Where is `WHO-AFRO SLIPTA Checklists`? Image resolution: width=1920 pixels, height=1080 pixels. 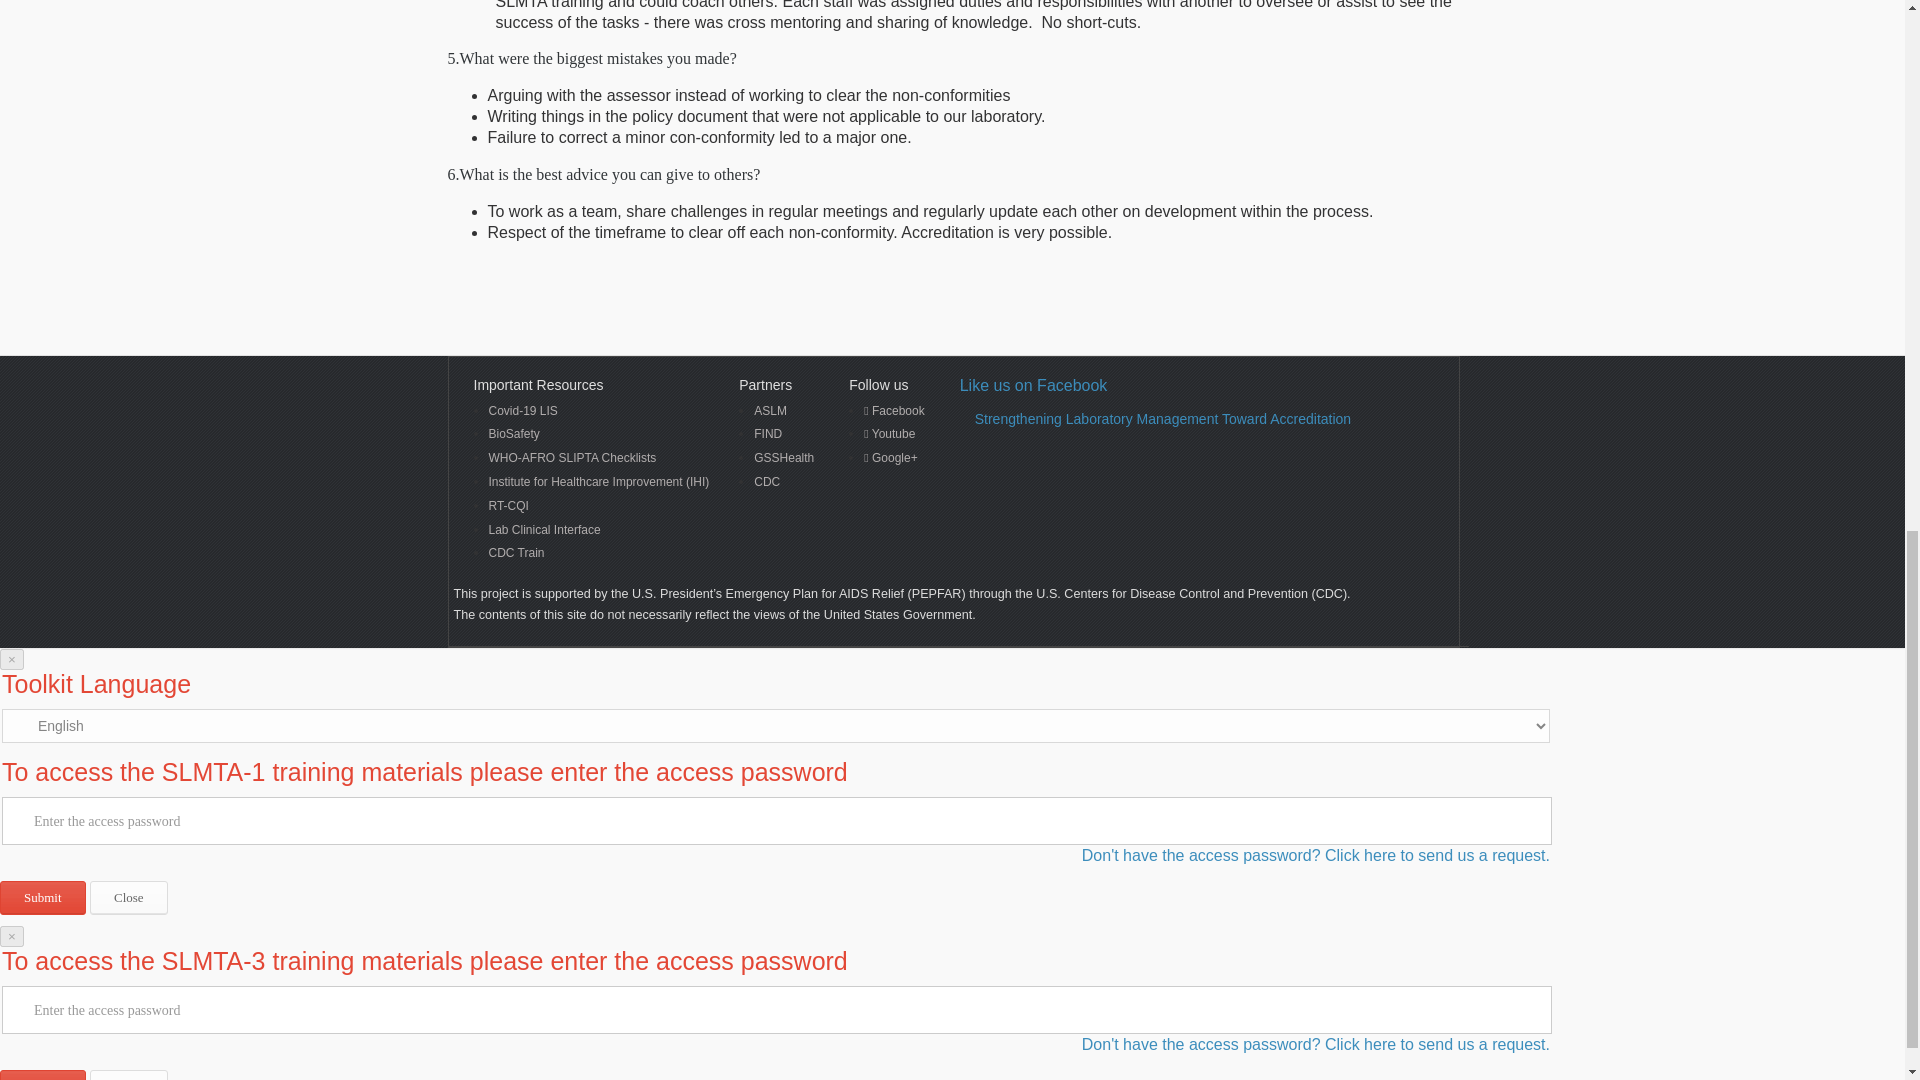
WHO-AFRO SLIPTA Checklists is located at coordinates (598, 458).